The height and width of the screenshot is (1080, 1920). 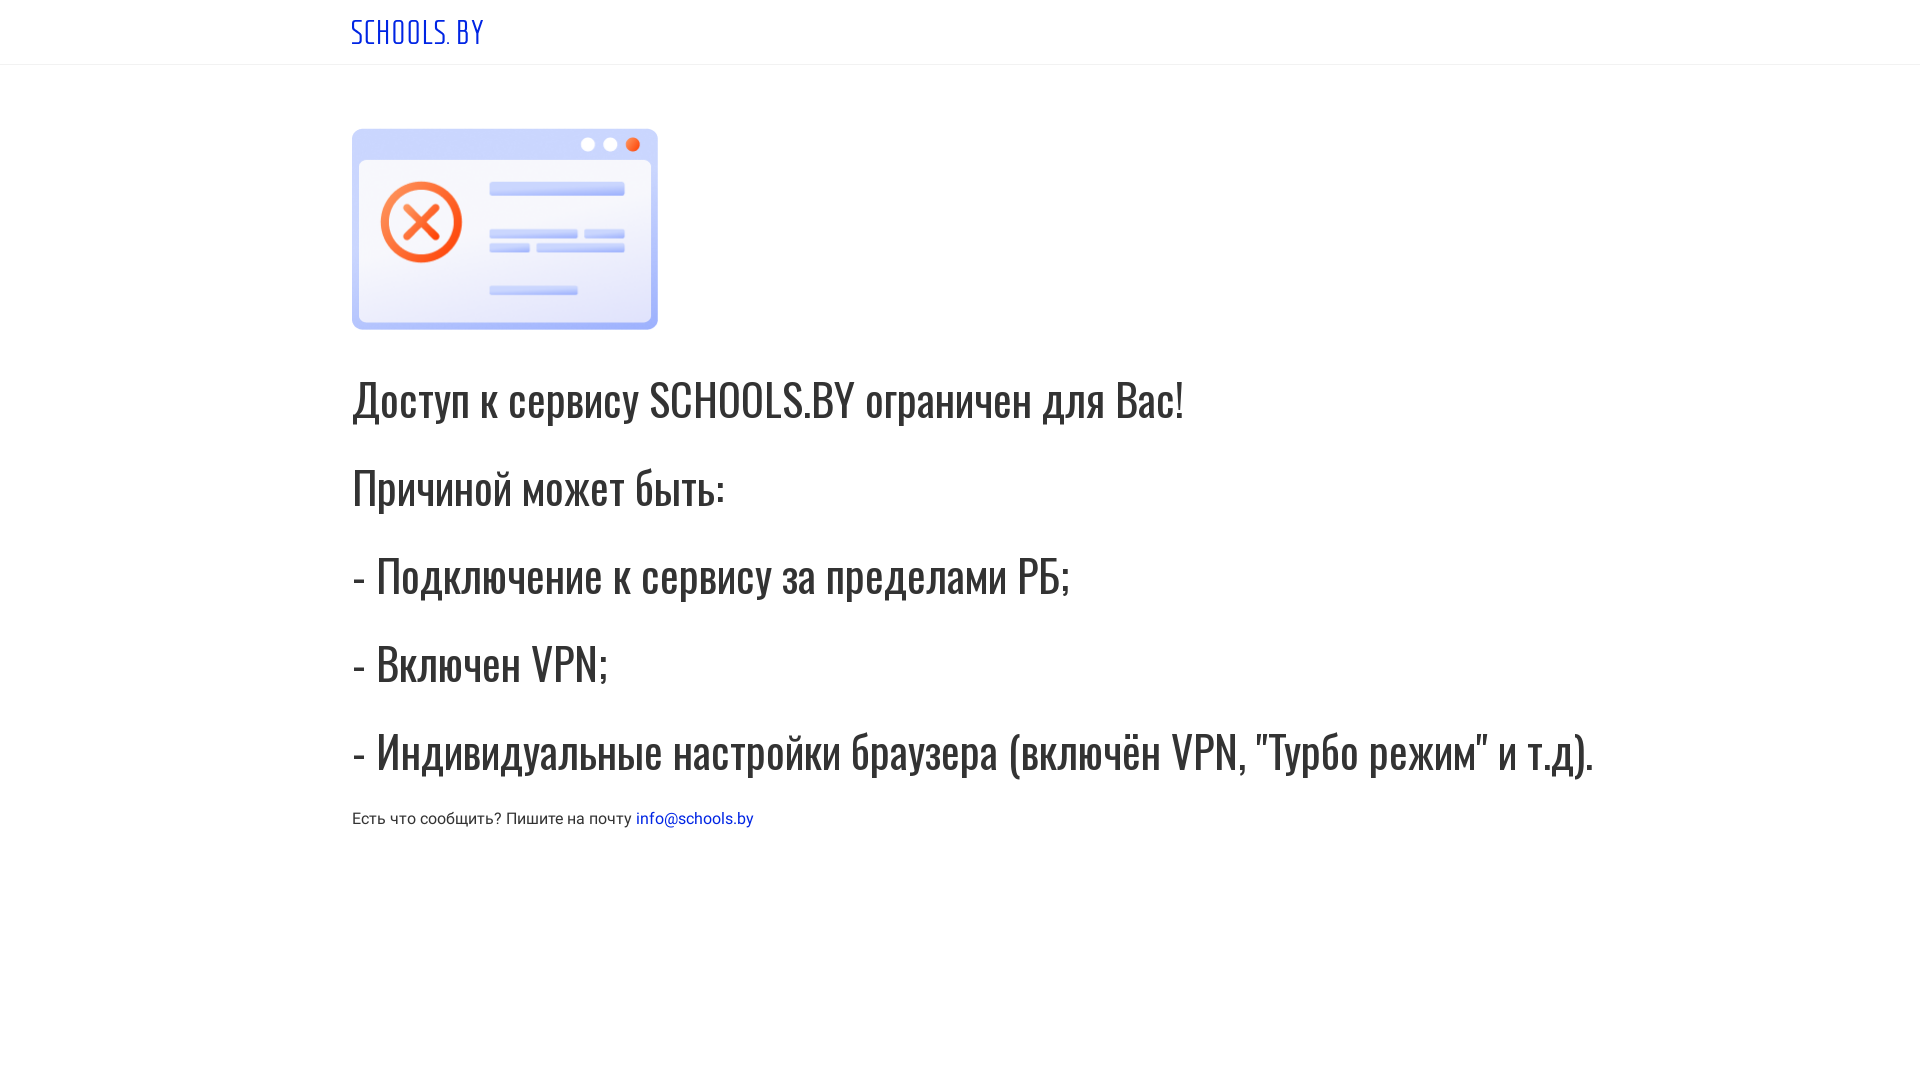 I want to click on info@schools.by, so click(x=695, y=818).